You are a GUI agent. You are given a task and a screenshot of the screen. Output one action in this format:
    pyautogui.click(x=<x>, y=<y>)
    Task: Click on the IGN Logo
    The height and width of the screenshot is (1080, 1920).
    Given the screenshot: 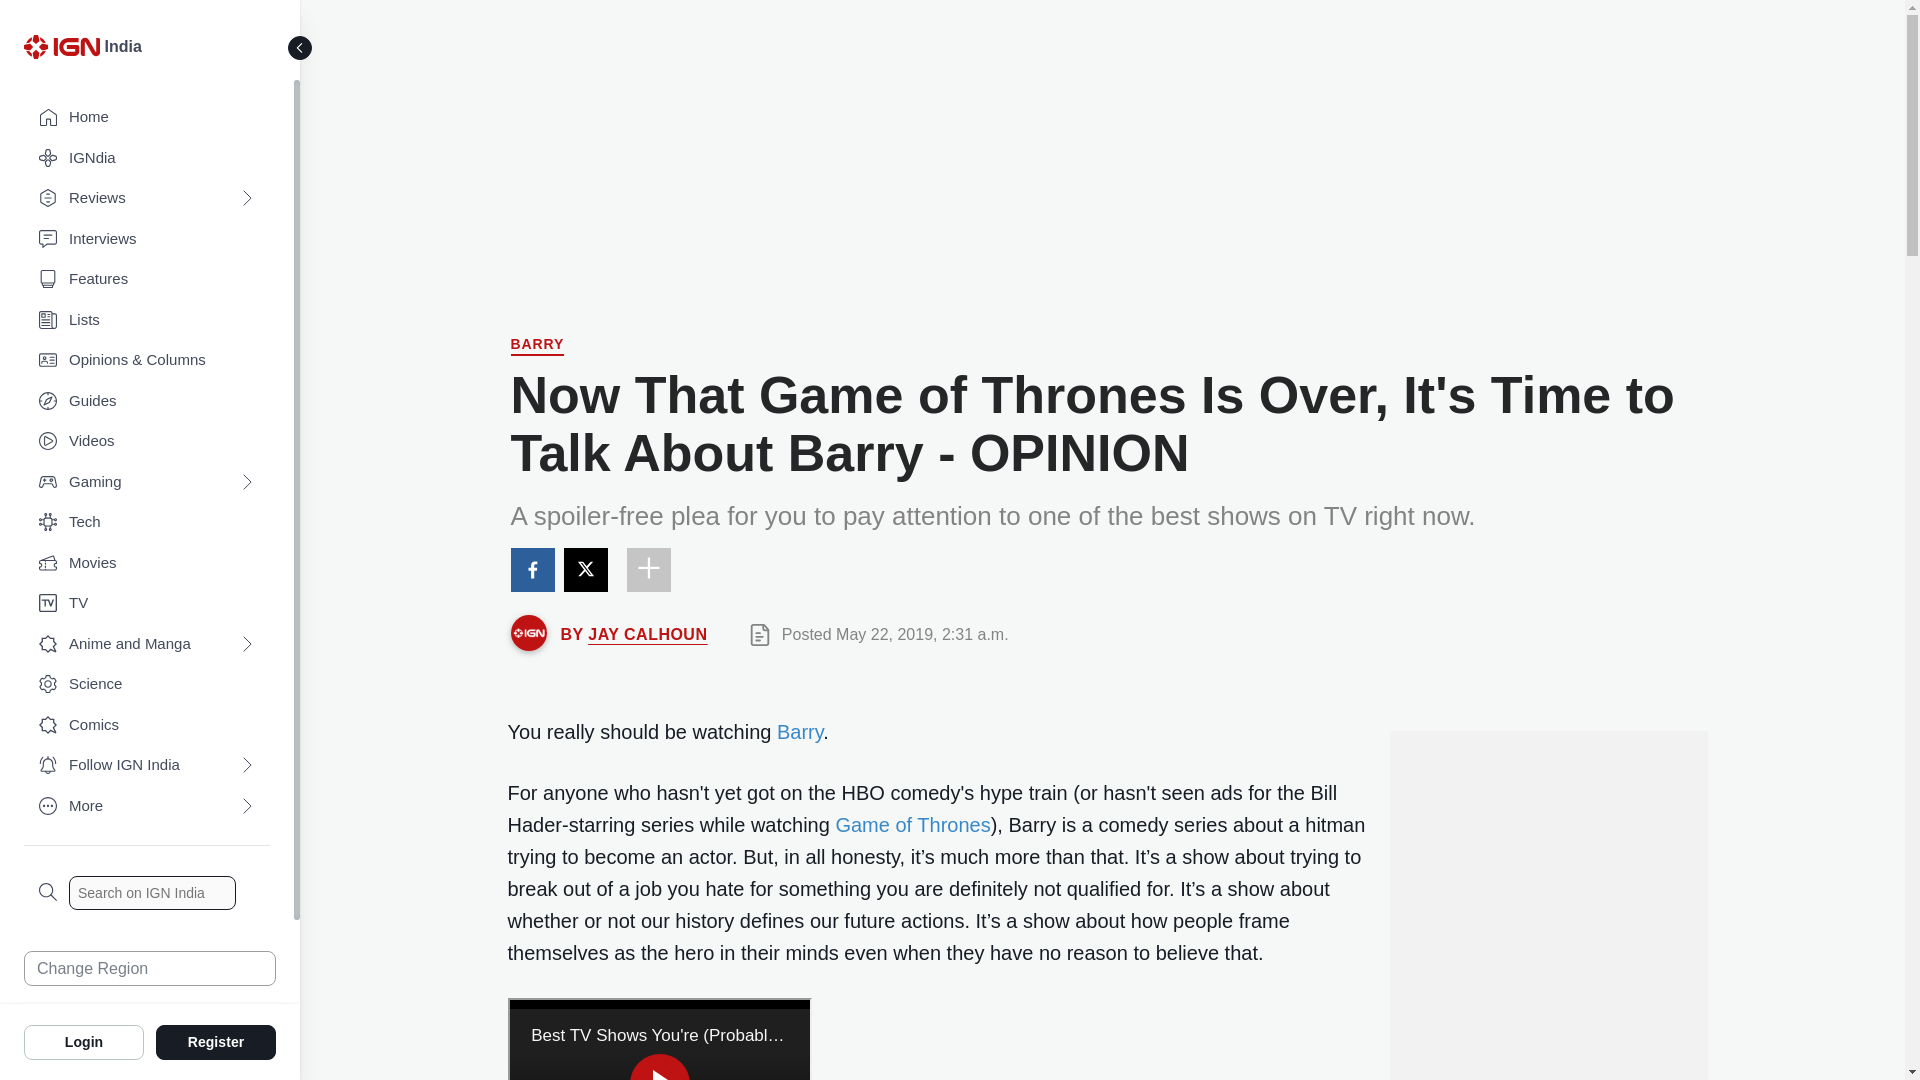 What is the action you would take?
    pyautogui.click(x=64, y=52)
    